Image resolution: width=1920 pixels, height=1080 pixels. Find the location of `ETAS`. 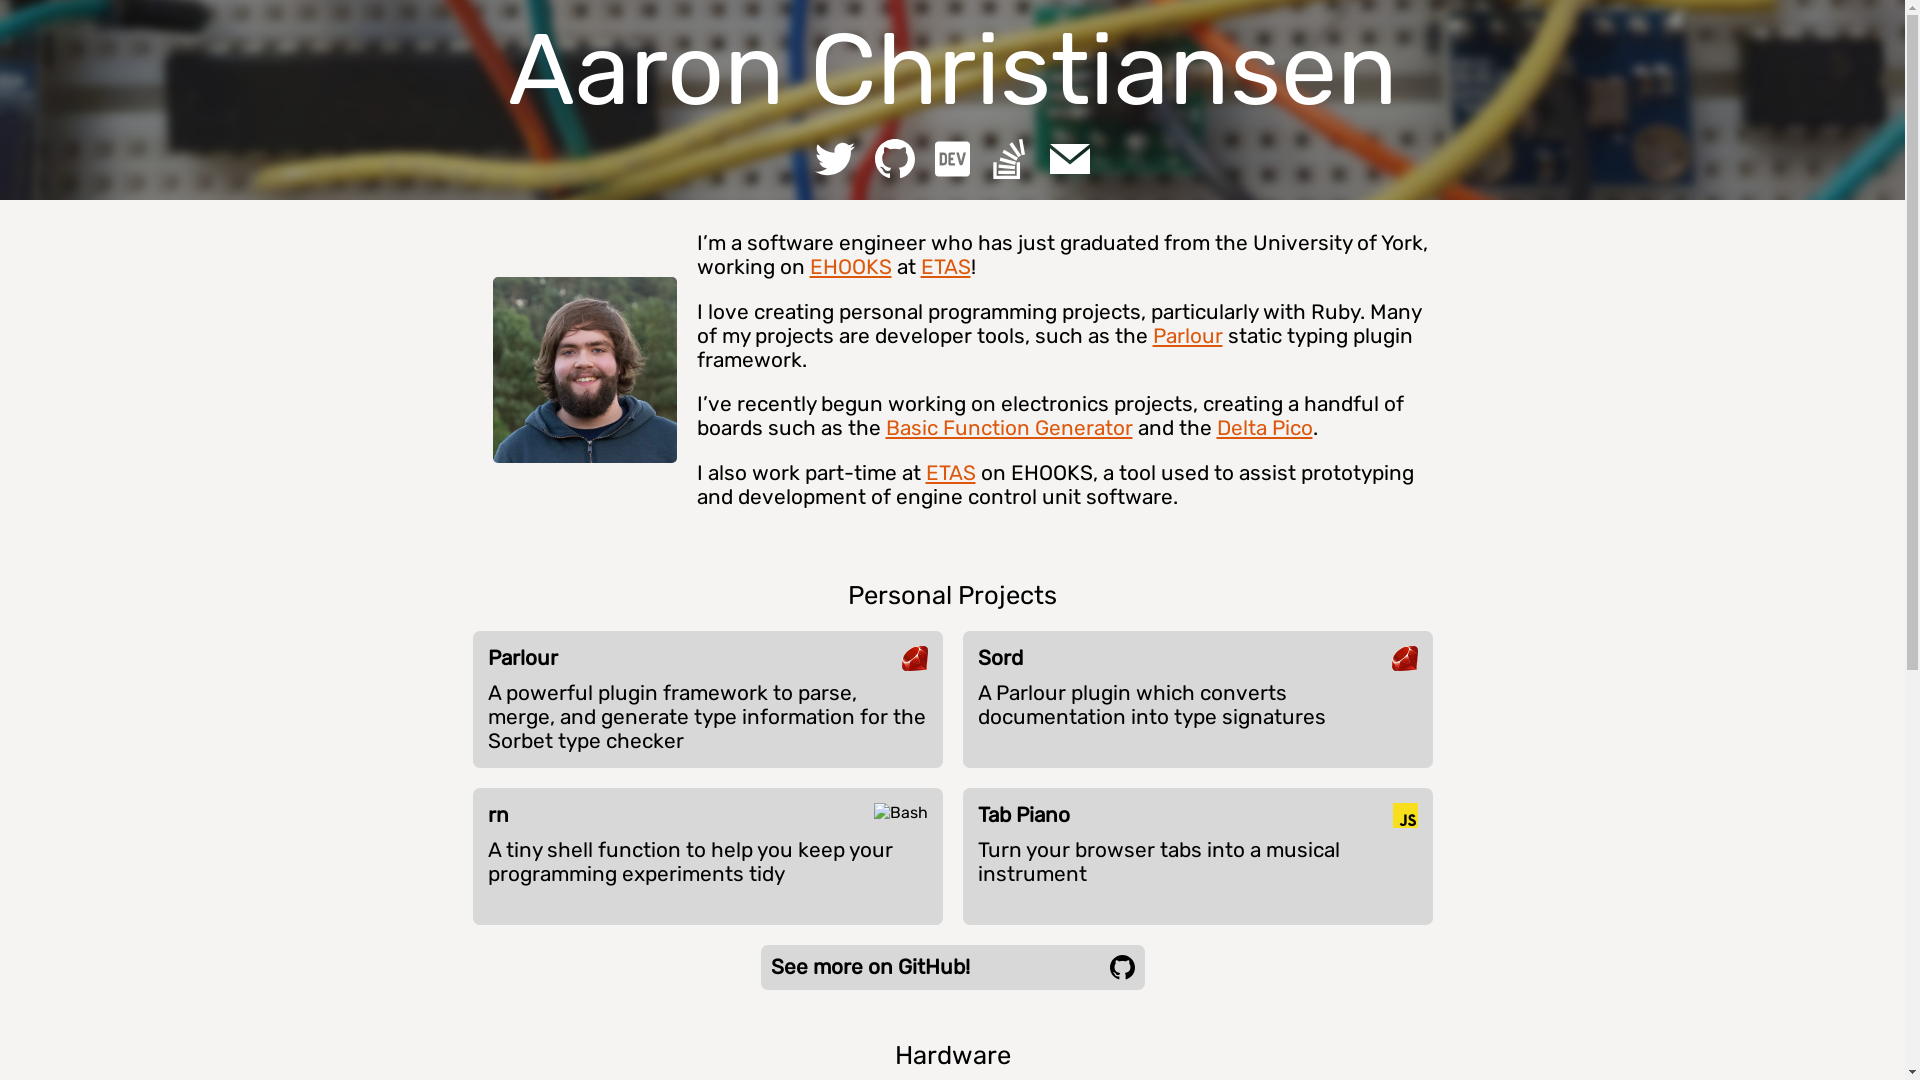

ETAS is located at coordinates (951, 473).